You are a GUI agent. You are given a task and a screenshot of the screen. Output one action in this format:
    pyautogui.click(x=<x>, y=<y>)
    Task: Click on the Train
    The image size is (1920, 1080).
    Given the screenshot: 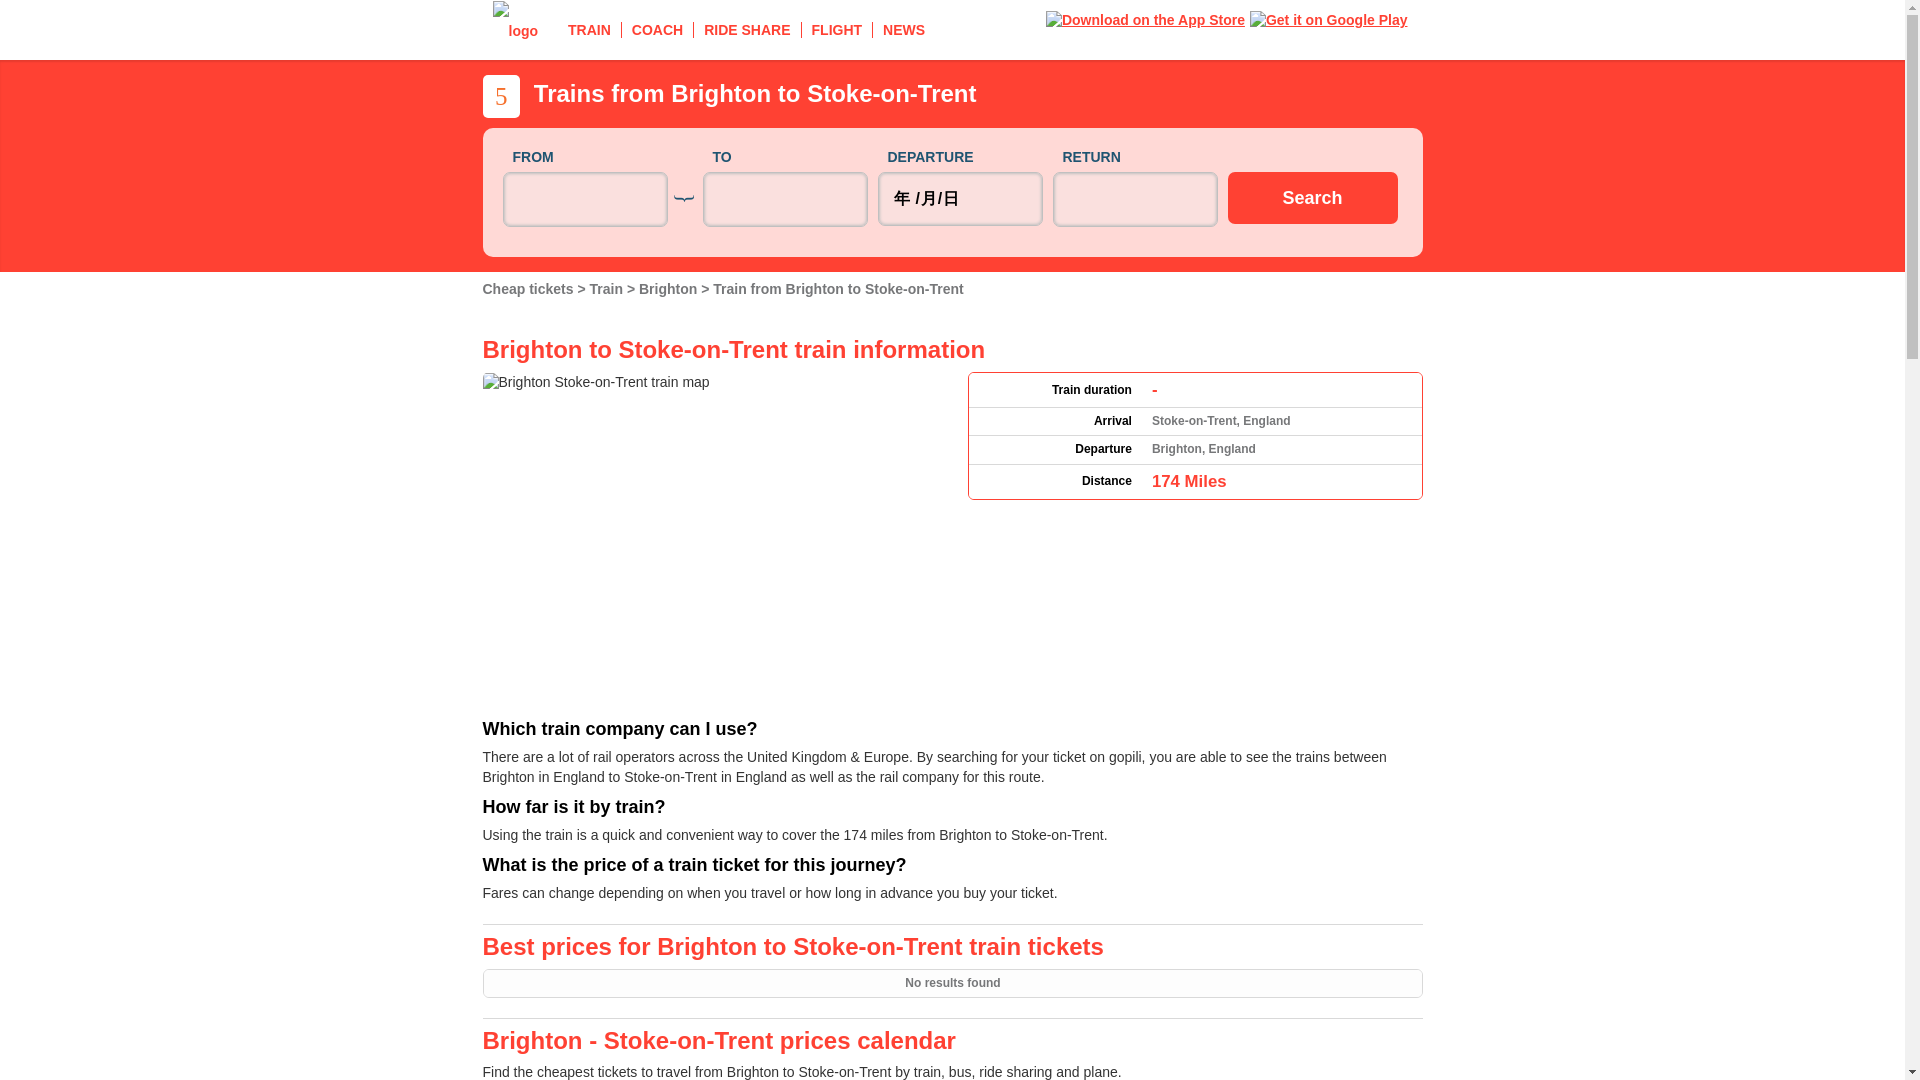 What is the action you would take?
    pyautogui.click(x=608, y=288)
    